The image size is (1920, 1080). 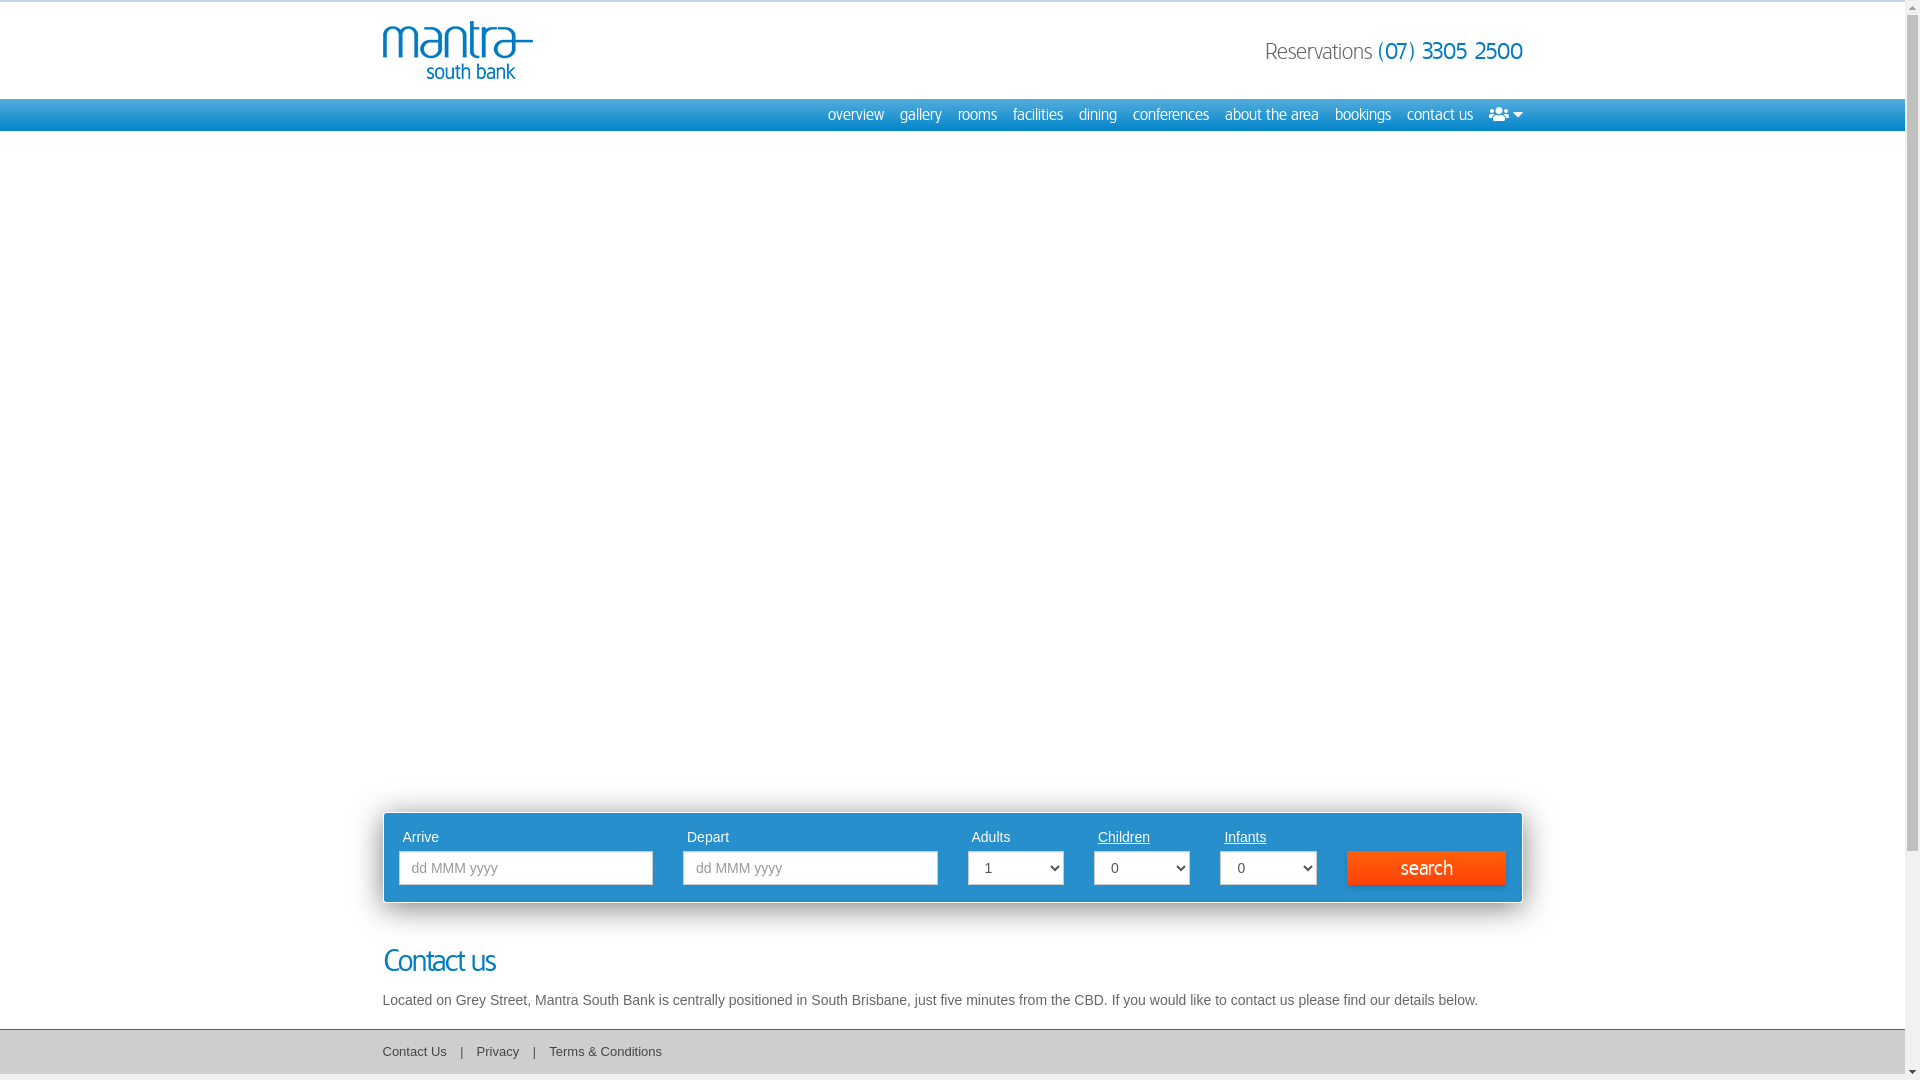 What do you see at coordinates (978, 115) in the screenshot?
I see `rooms` at bounding box center [978, 115].